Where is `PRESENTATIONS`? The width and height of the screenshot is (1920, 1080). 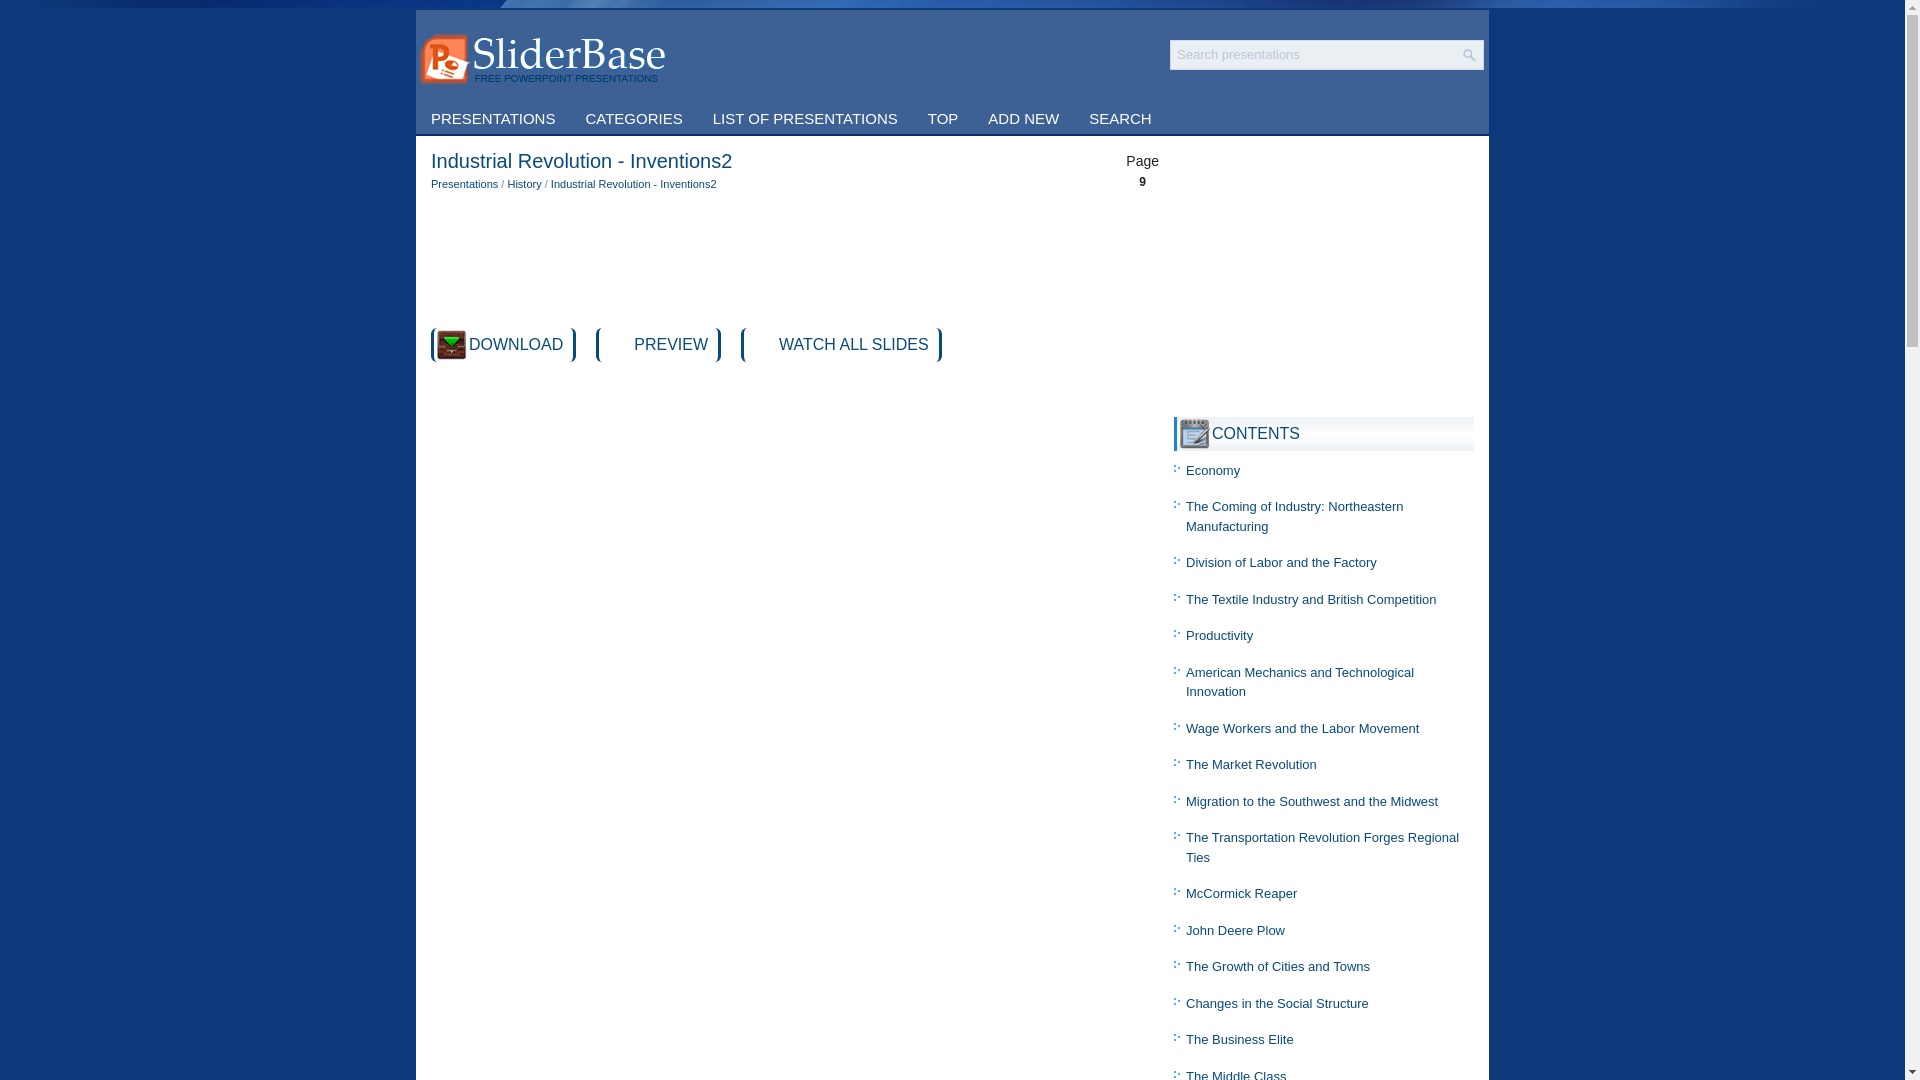 PRESENTATIONS is located at coordinates (493, 118).